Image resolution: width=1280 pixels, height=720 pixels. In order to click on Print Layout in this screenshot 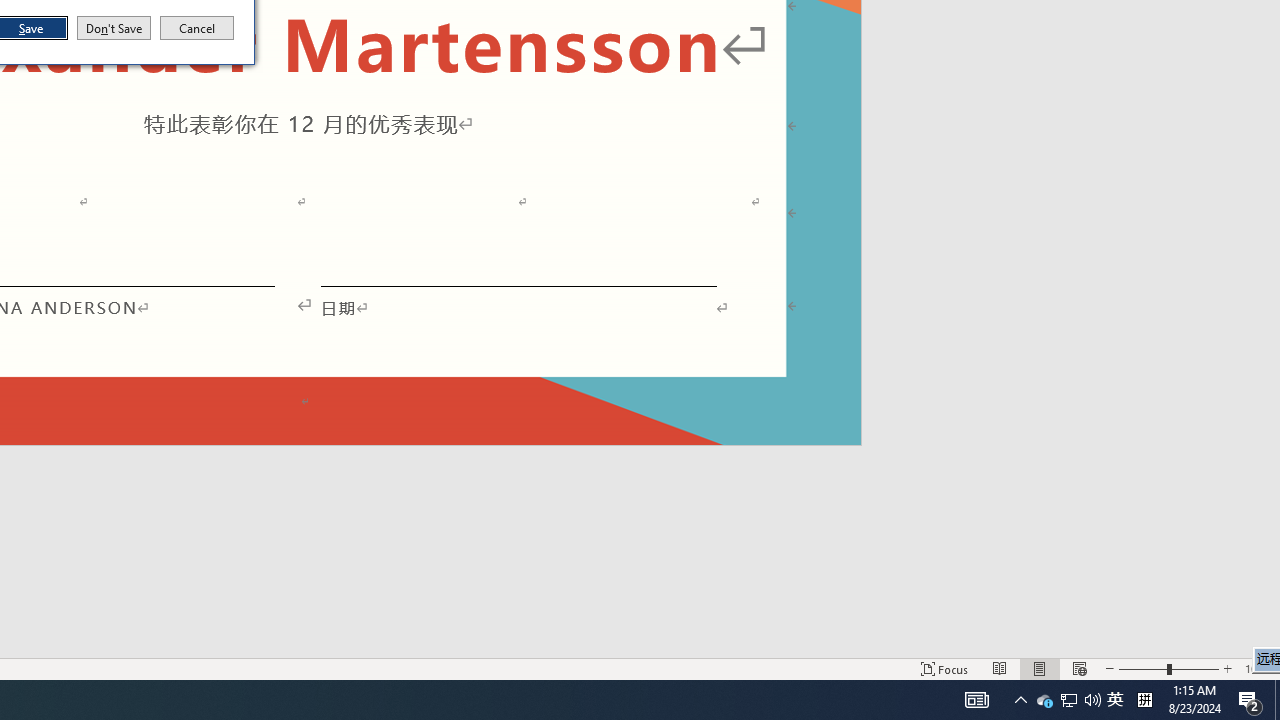, I will do `click(1040, 668)`.